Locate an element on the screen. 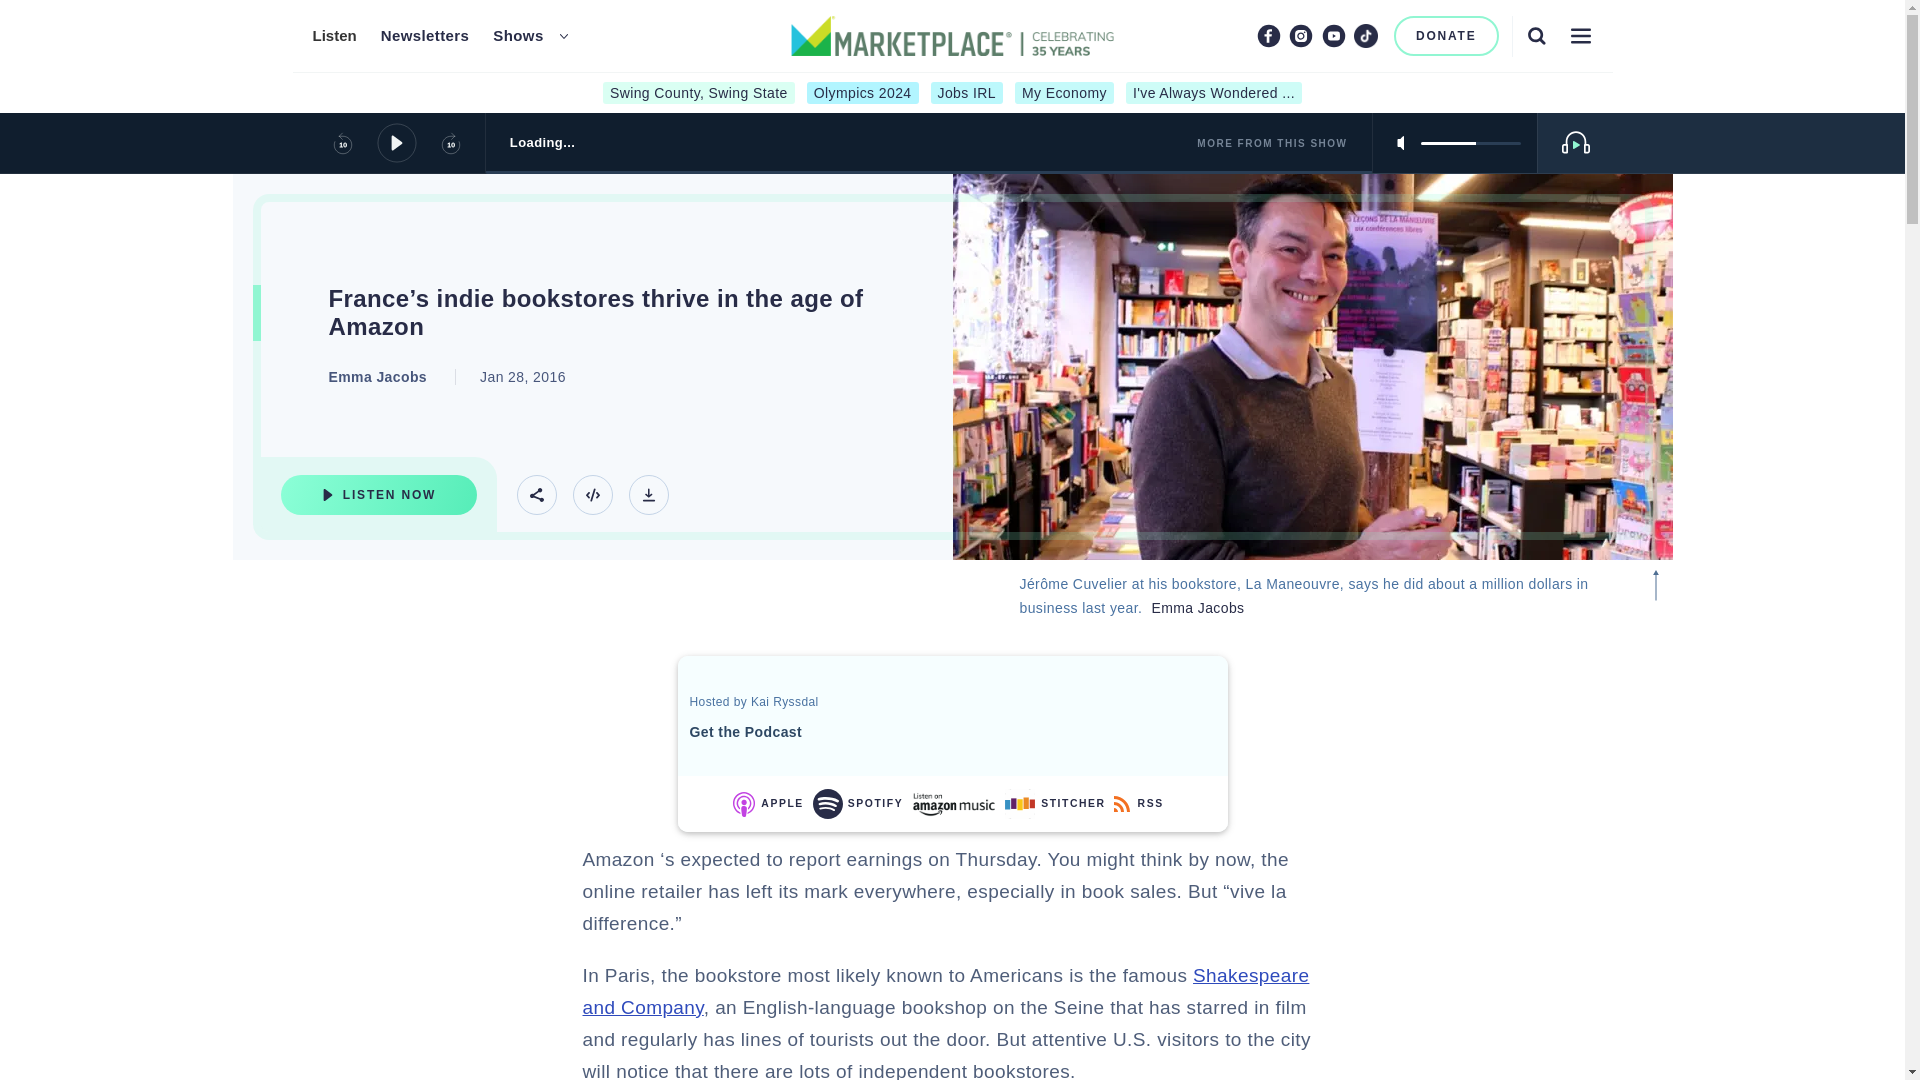 The width and height of the screenshot is (1920, 1080). Facebook is located at coordinates (1268, 35).